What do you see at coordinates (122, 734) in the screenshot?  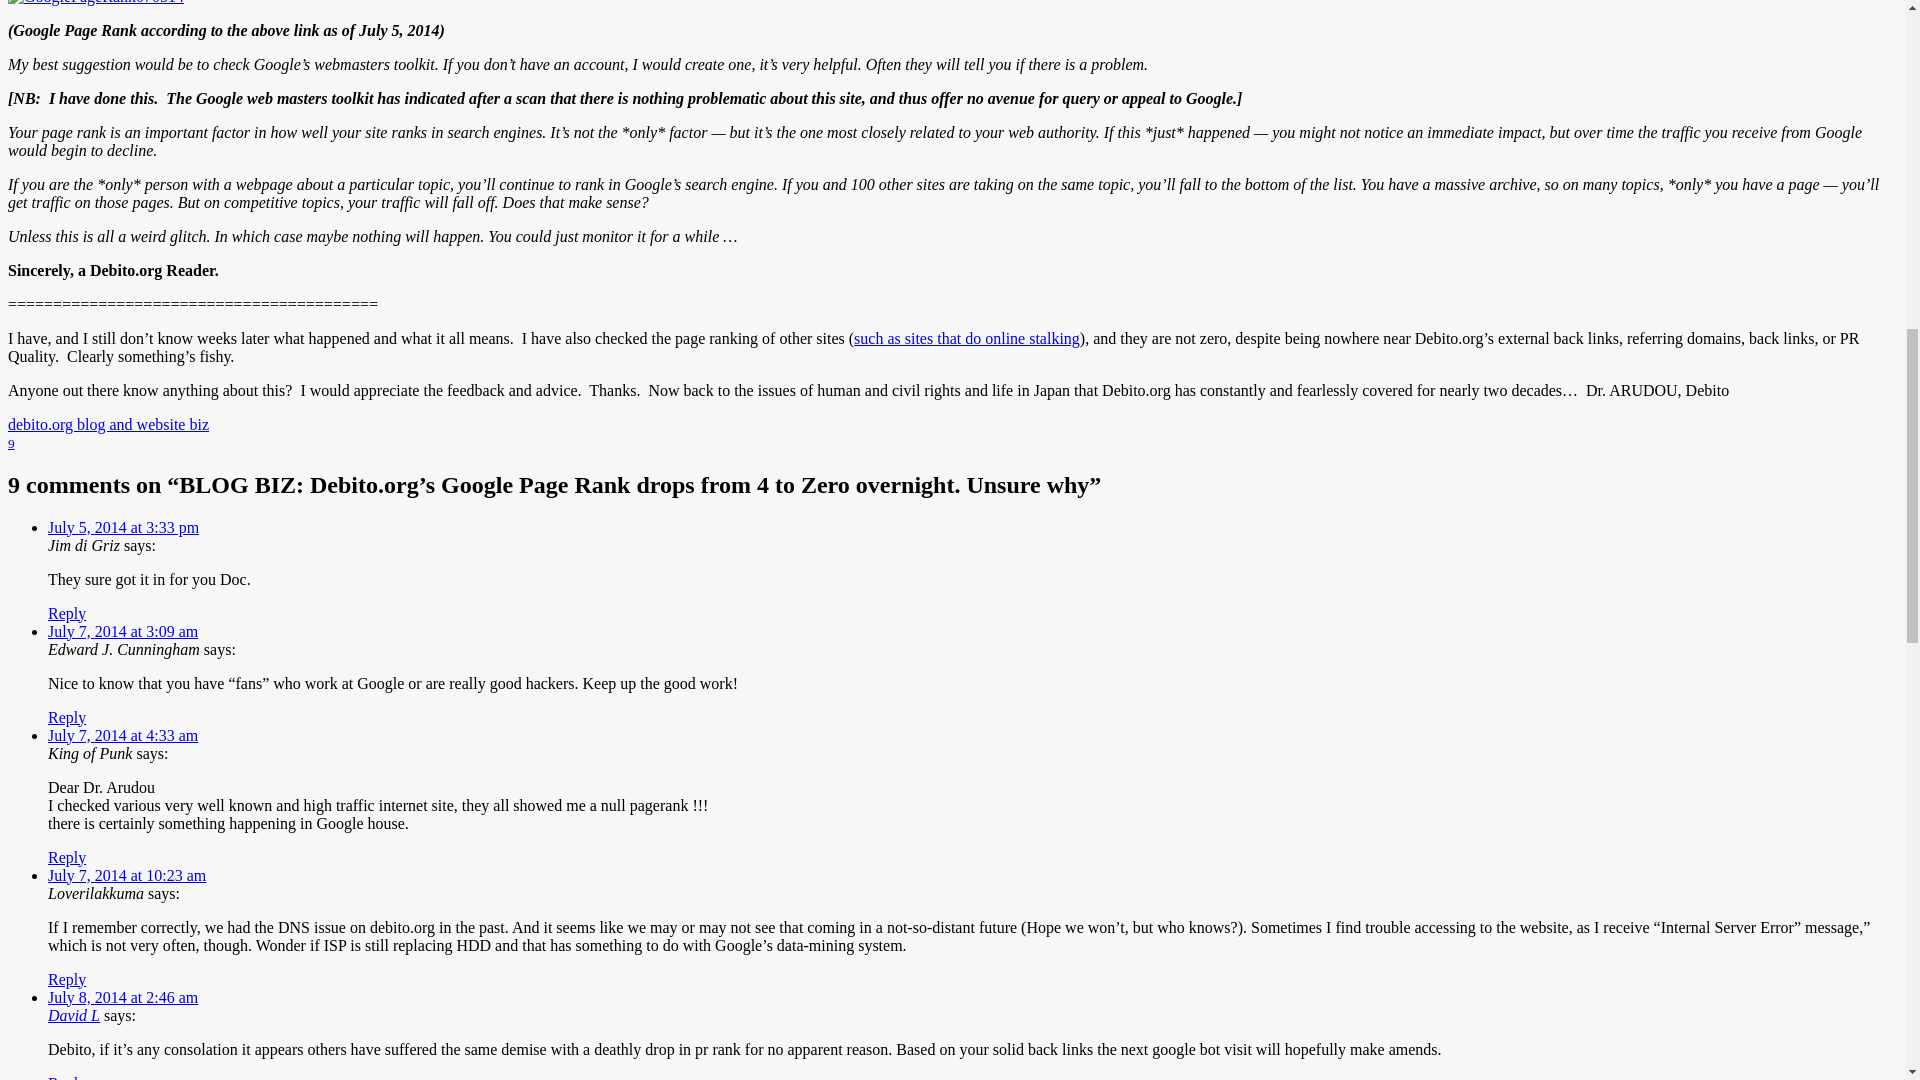 I see `July 7, 2014 at 4:33 am` at bounding box center [122, 734].